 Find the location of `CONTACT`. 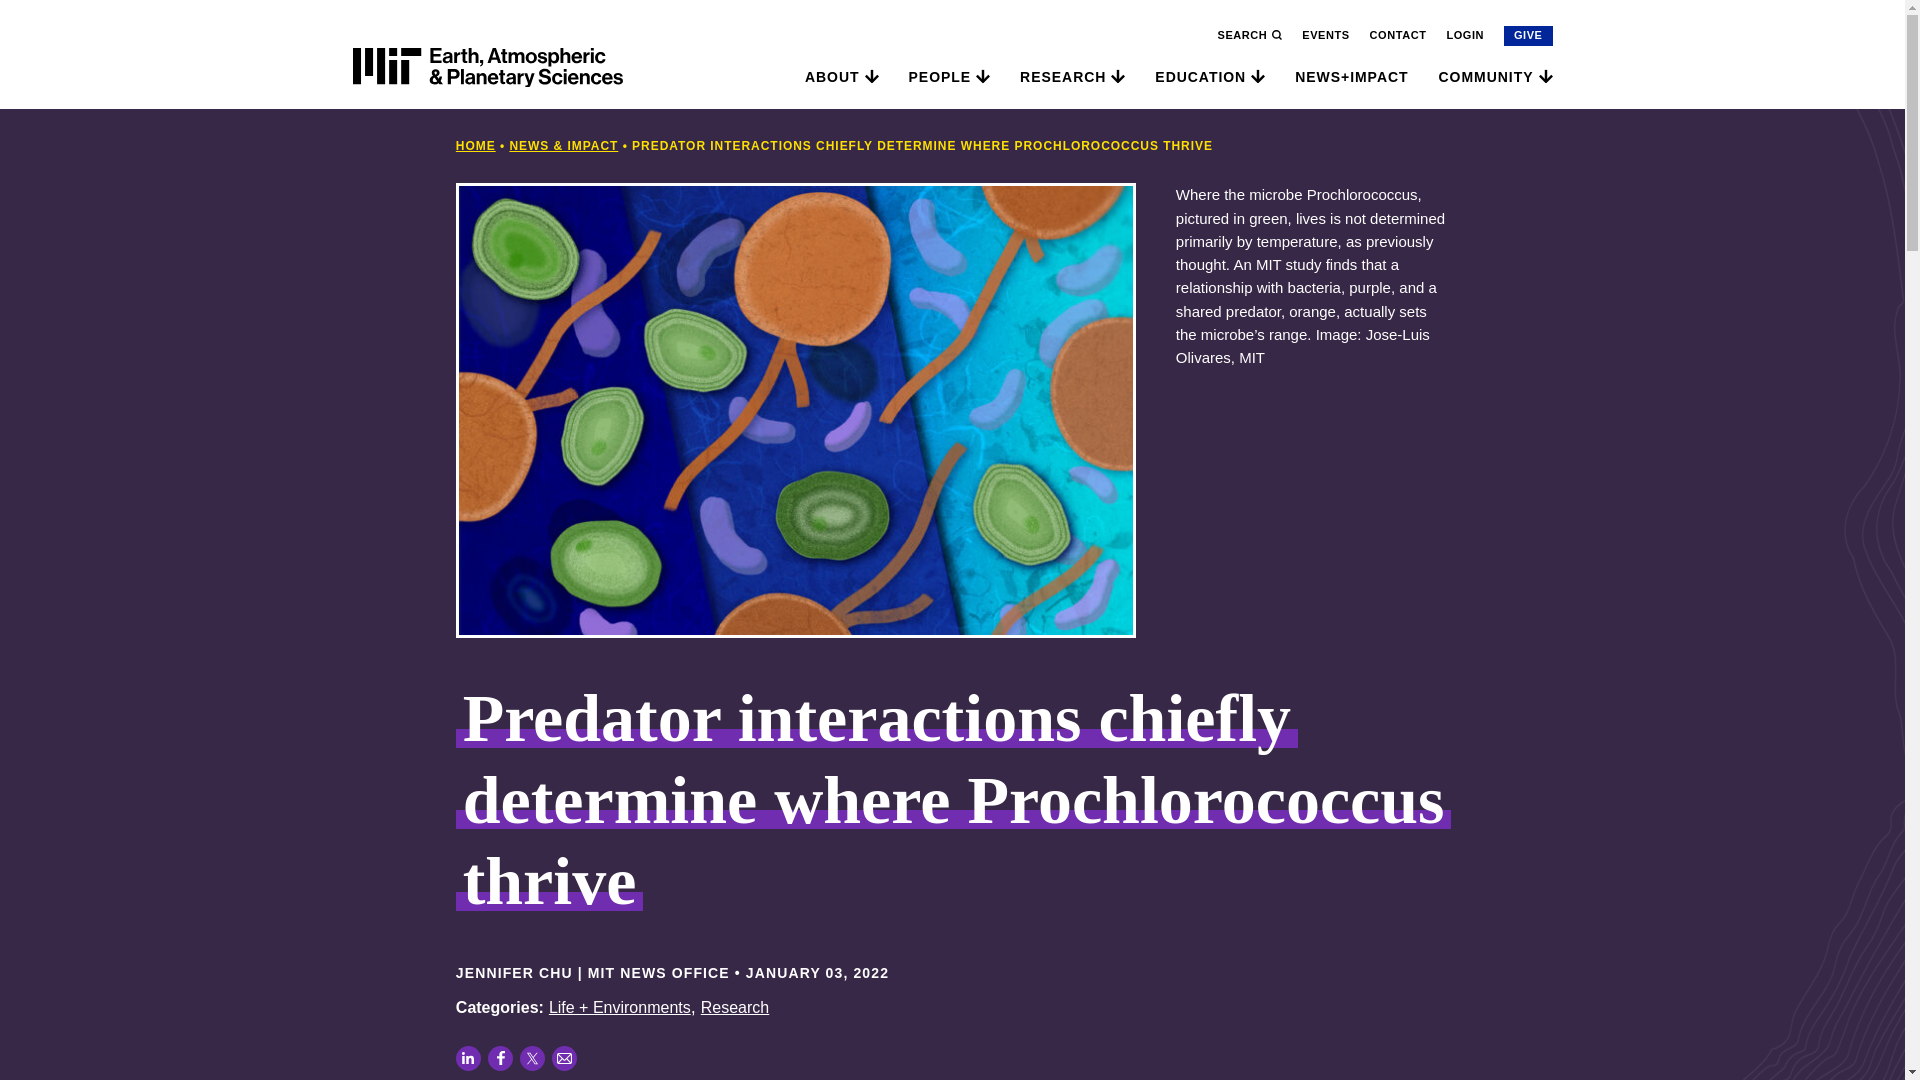

CONTACT is located at coordinates (1398, 36).